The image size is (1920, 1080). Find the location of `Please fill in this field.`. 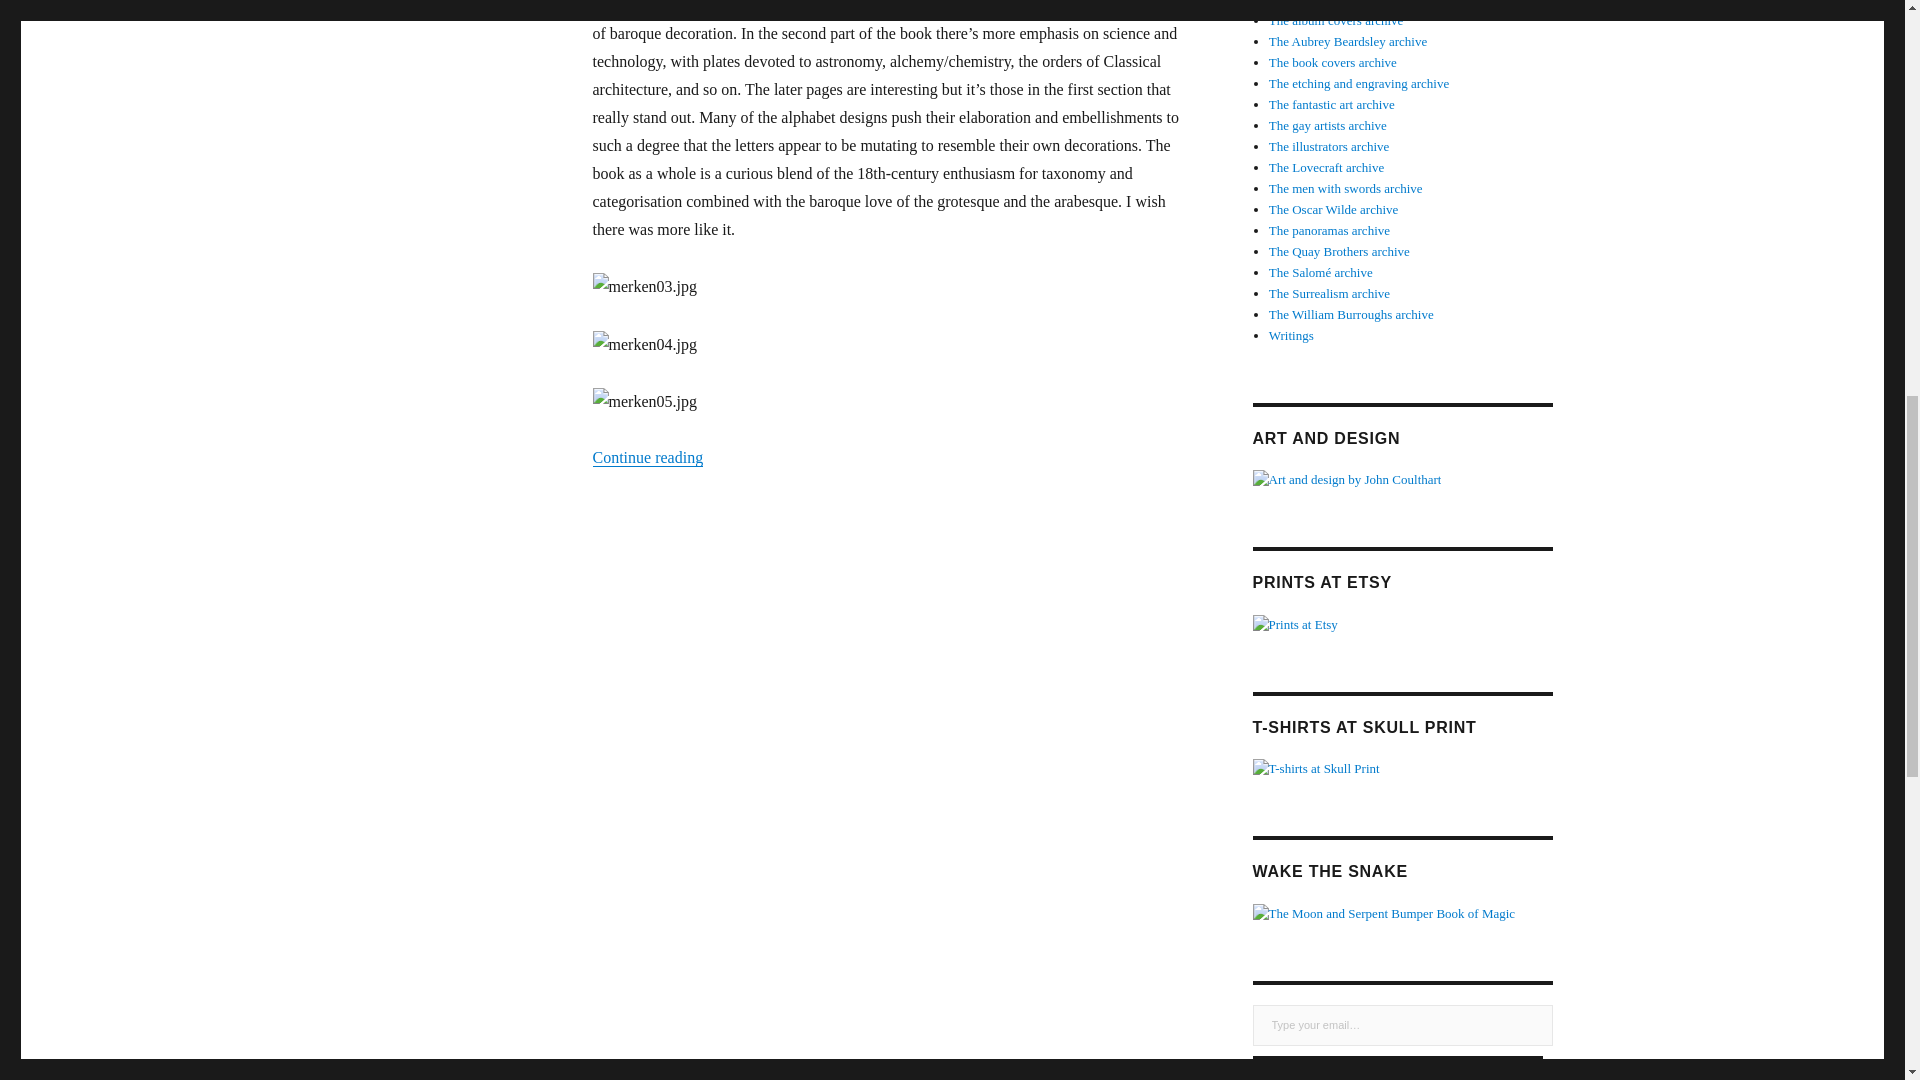

Please fill in this field. is located at coordinates (1401, 1025).